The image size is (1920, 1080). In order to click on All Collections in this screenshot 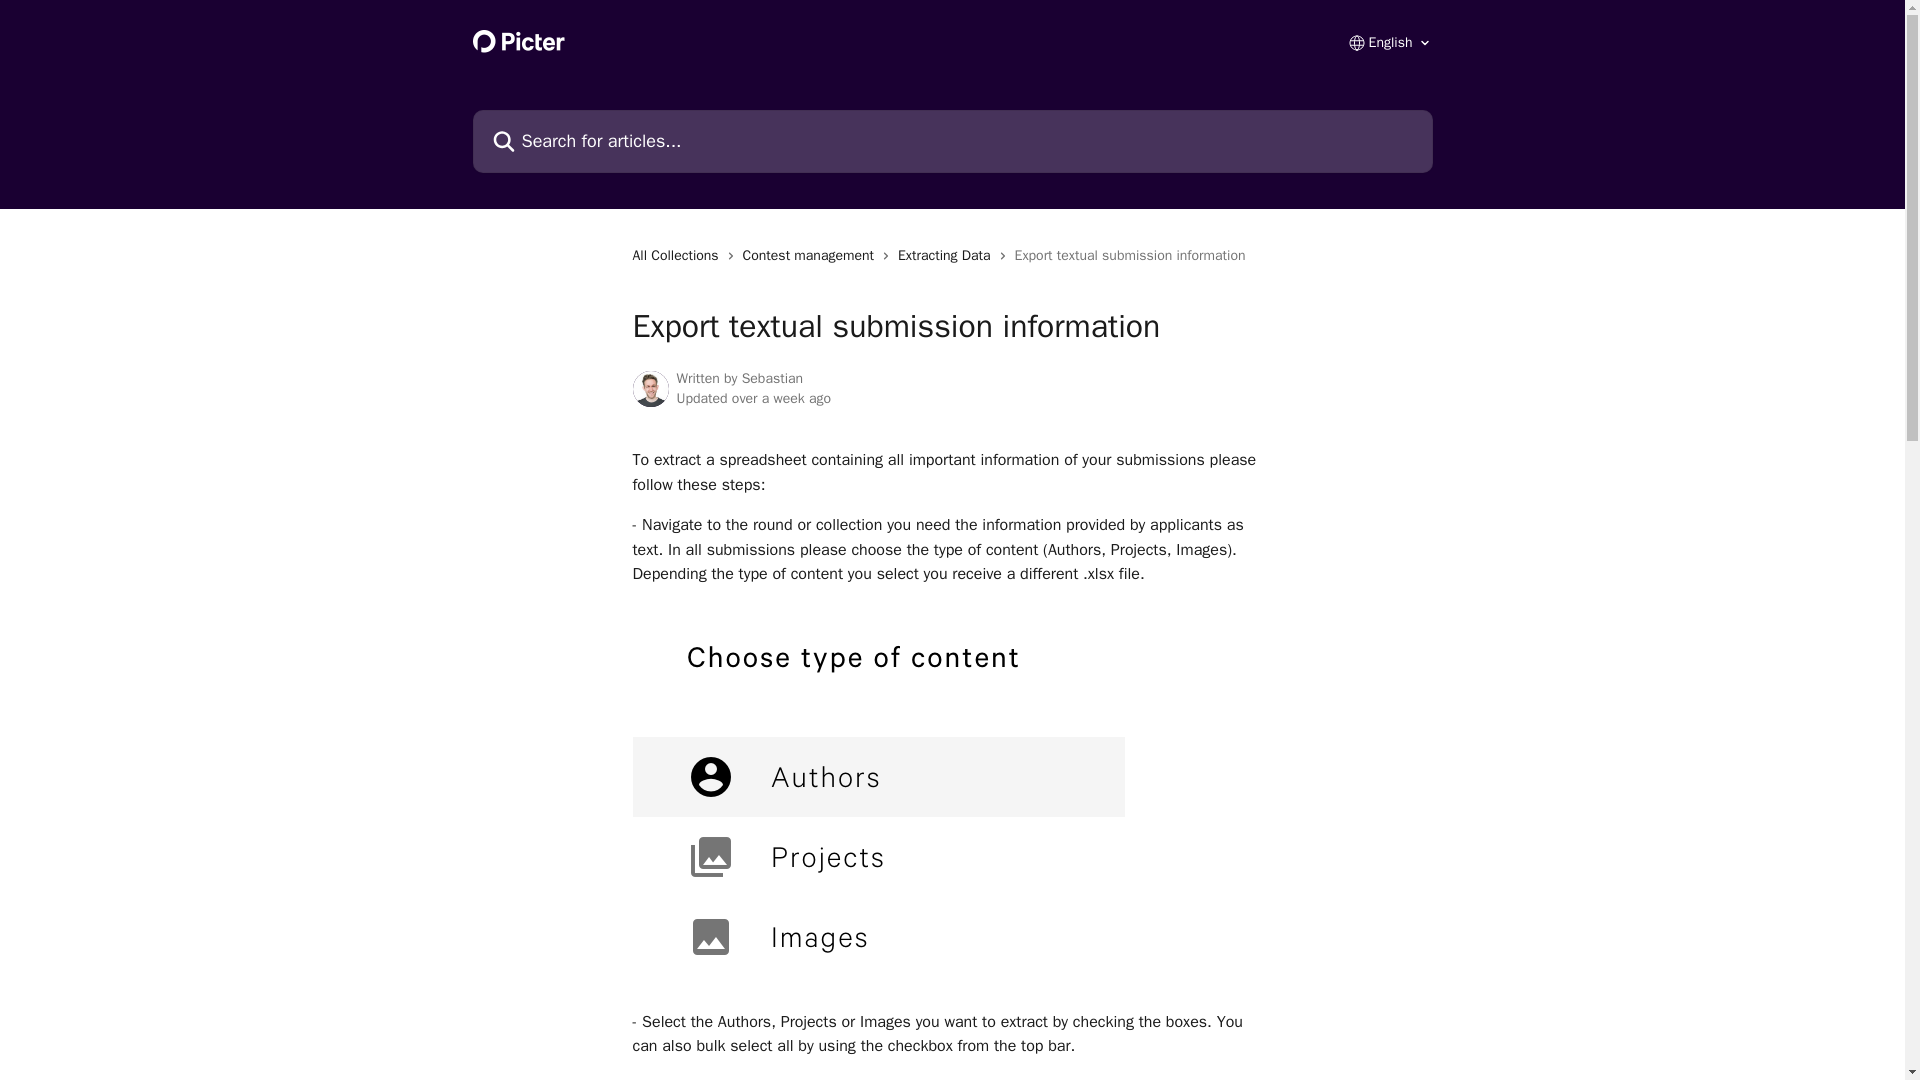, I will do `click(678, 256)`.